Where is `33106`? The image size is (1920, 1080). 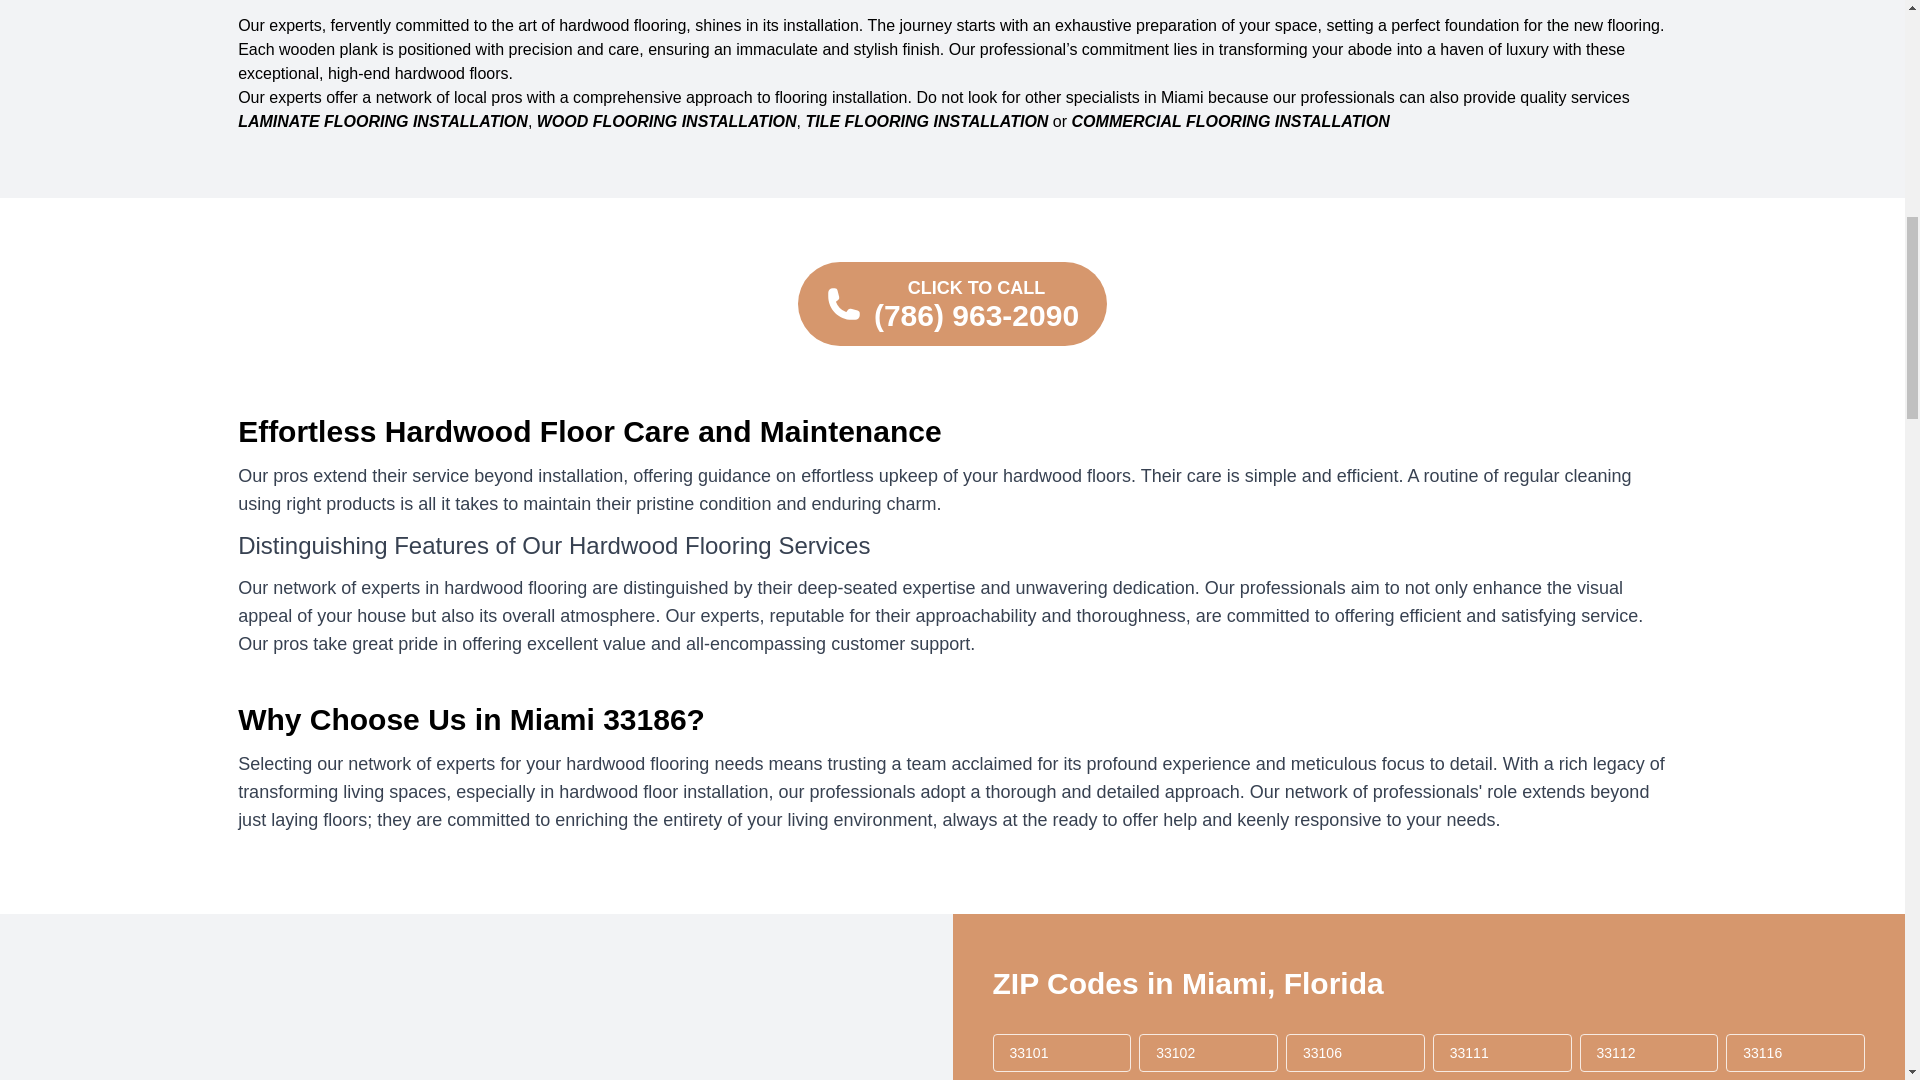 33106 is located at coordinates (1355, 1052).